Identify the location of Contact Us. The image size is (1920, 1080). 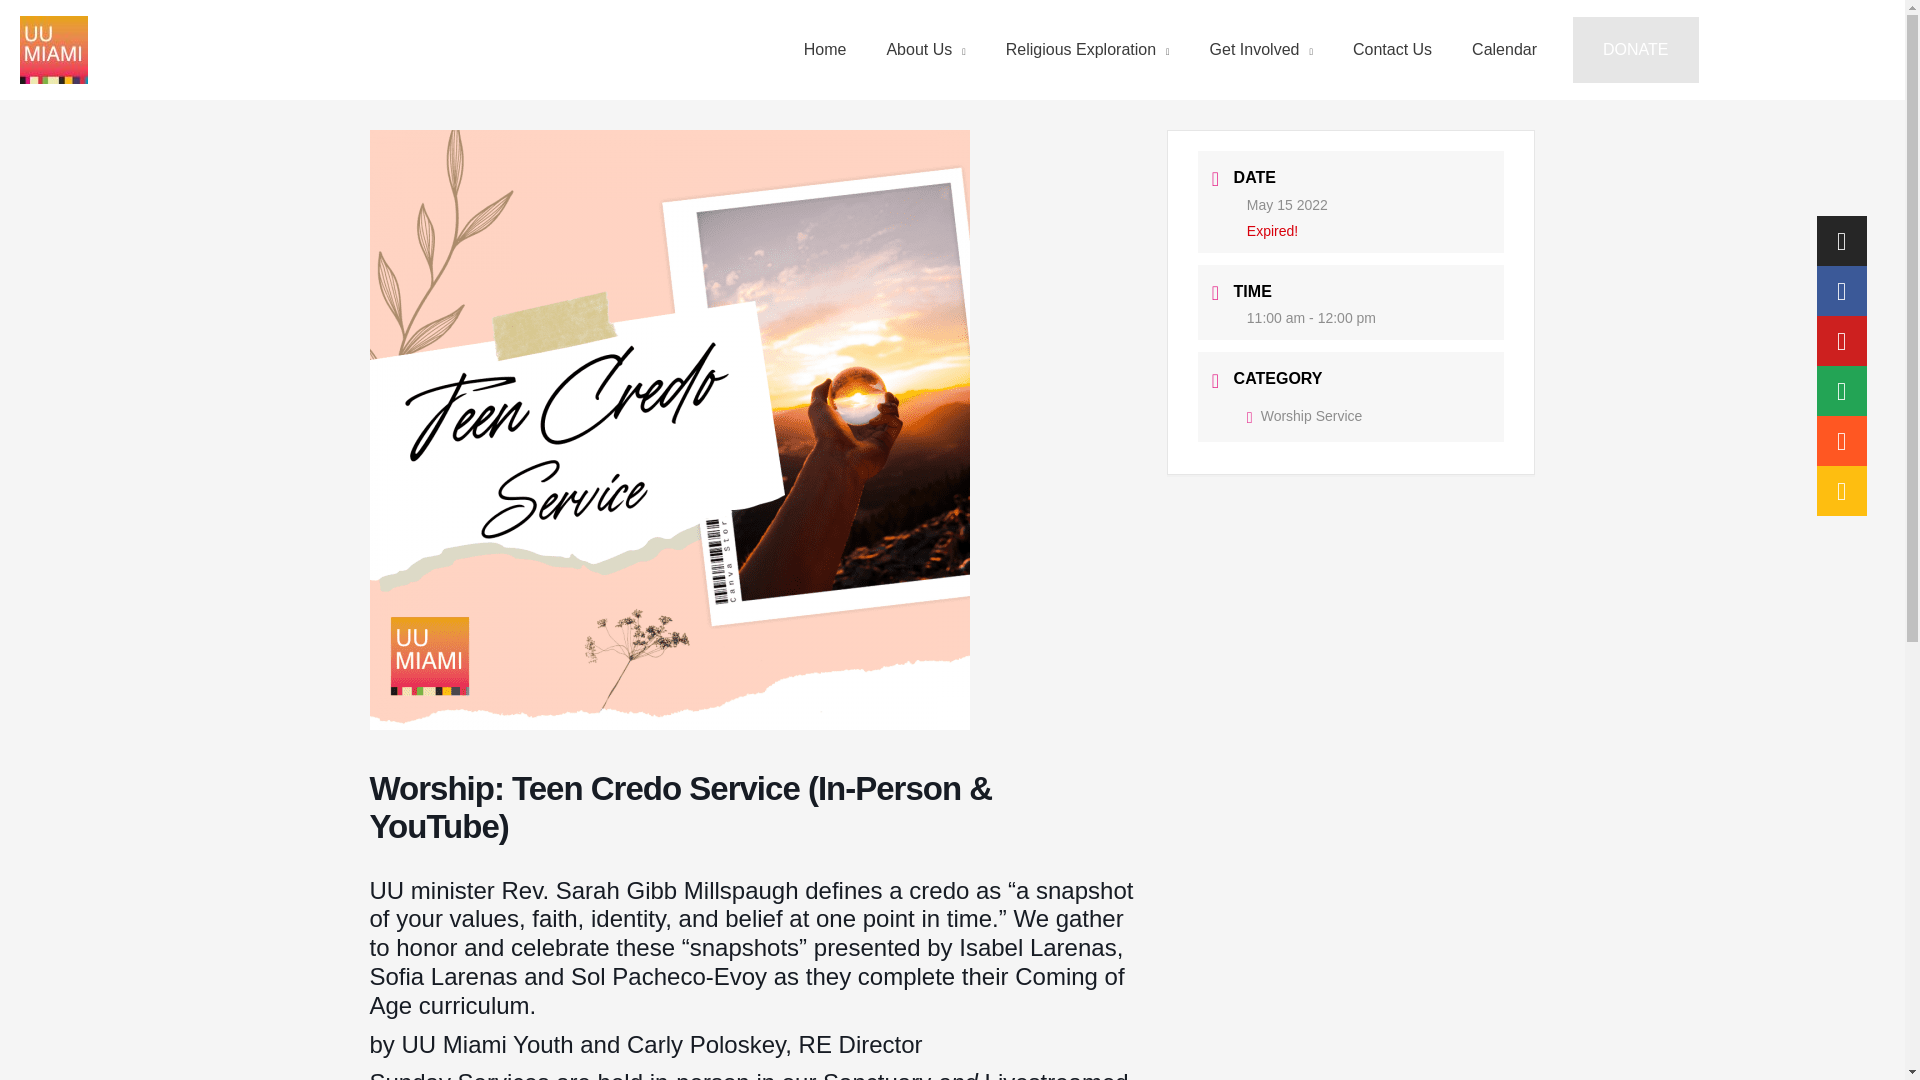
(1392, 50).